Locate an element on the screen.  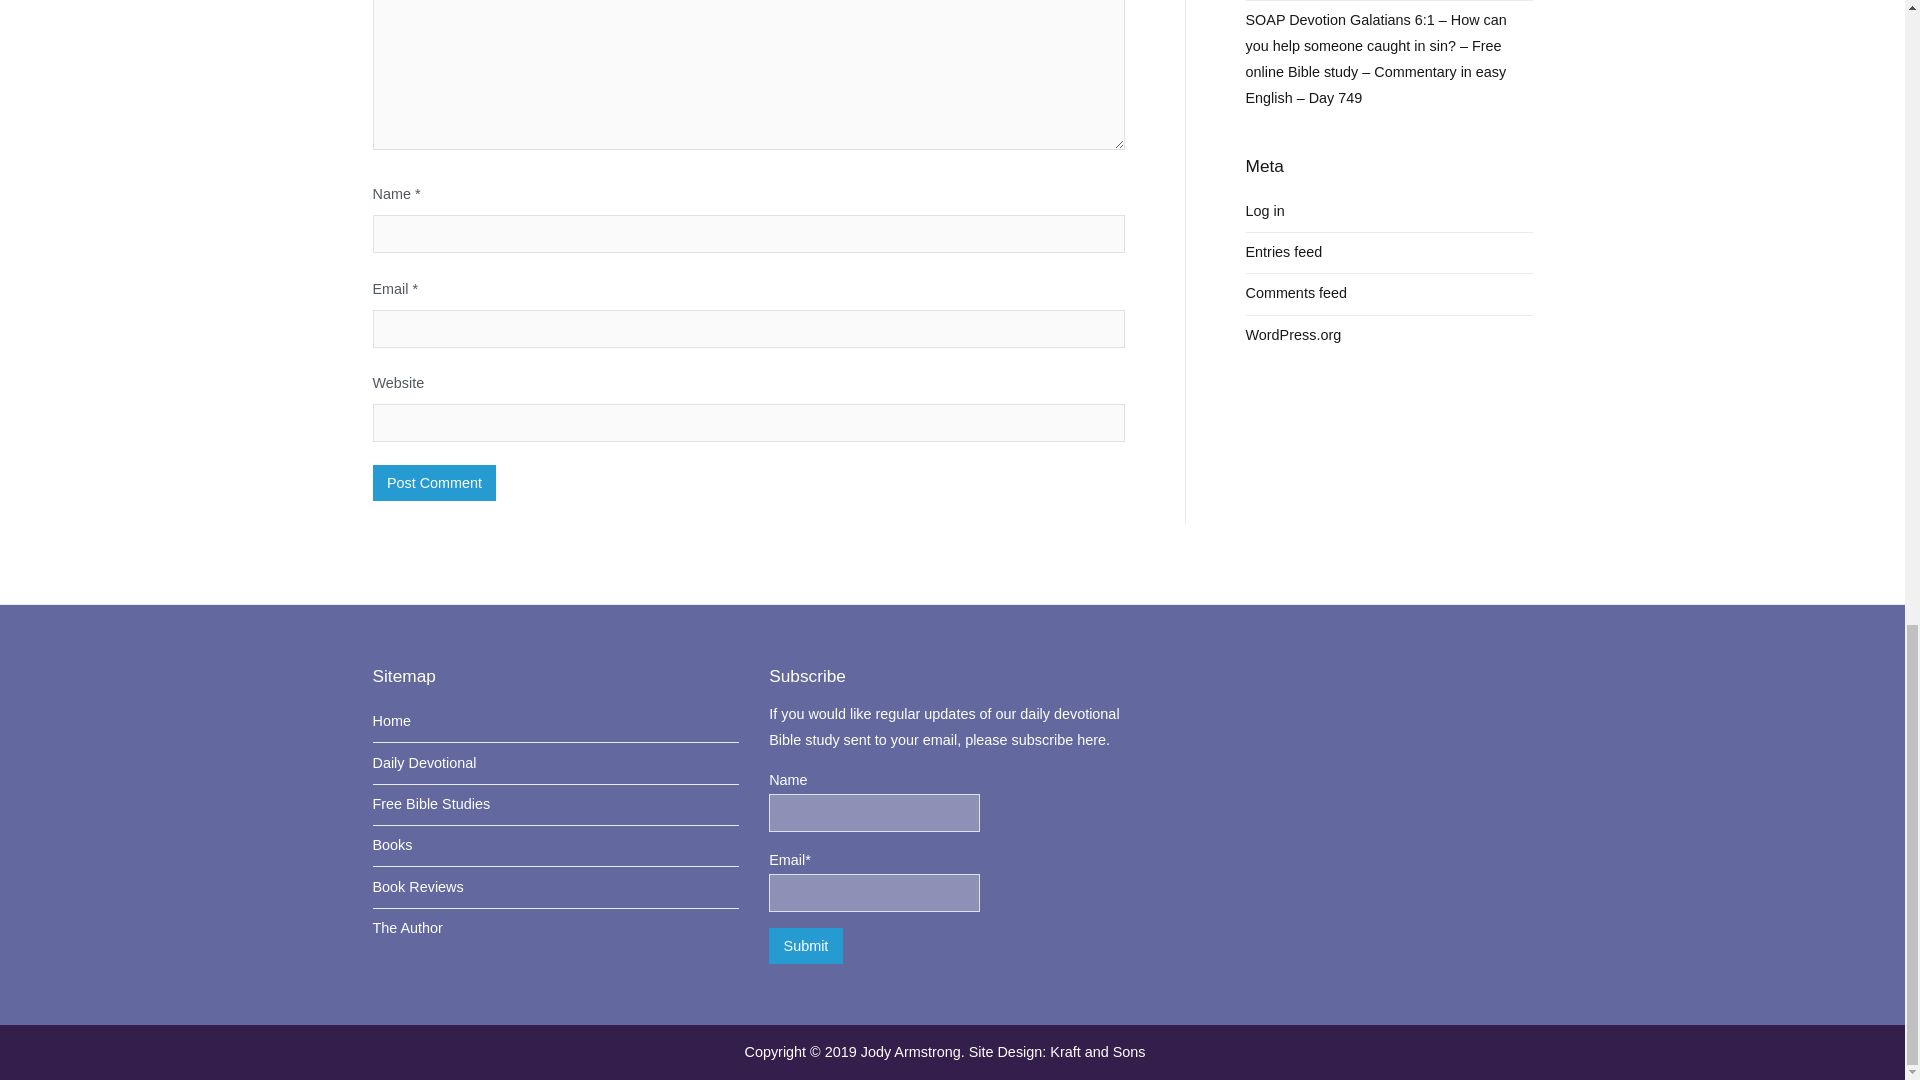
Free Bible Studies is located at coordinates (556, 805).